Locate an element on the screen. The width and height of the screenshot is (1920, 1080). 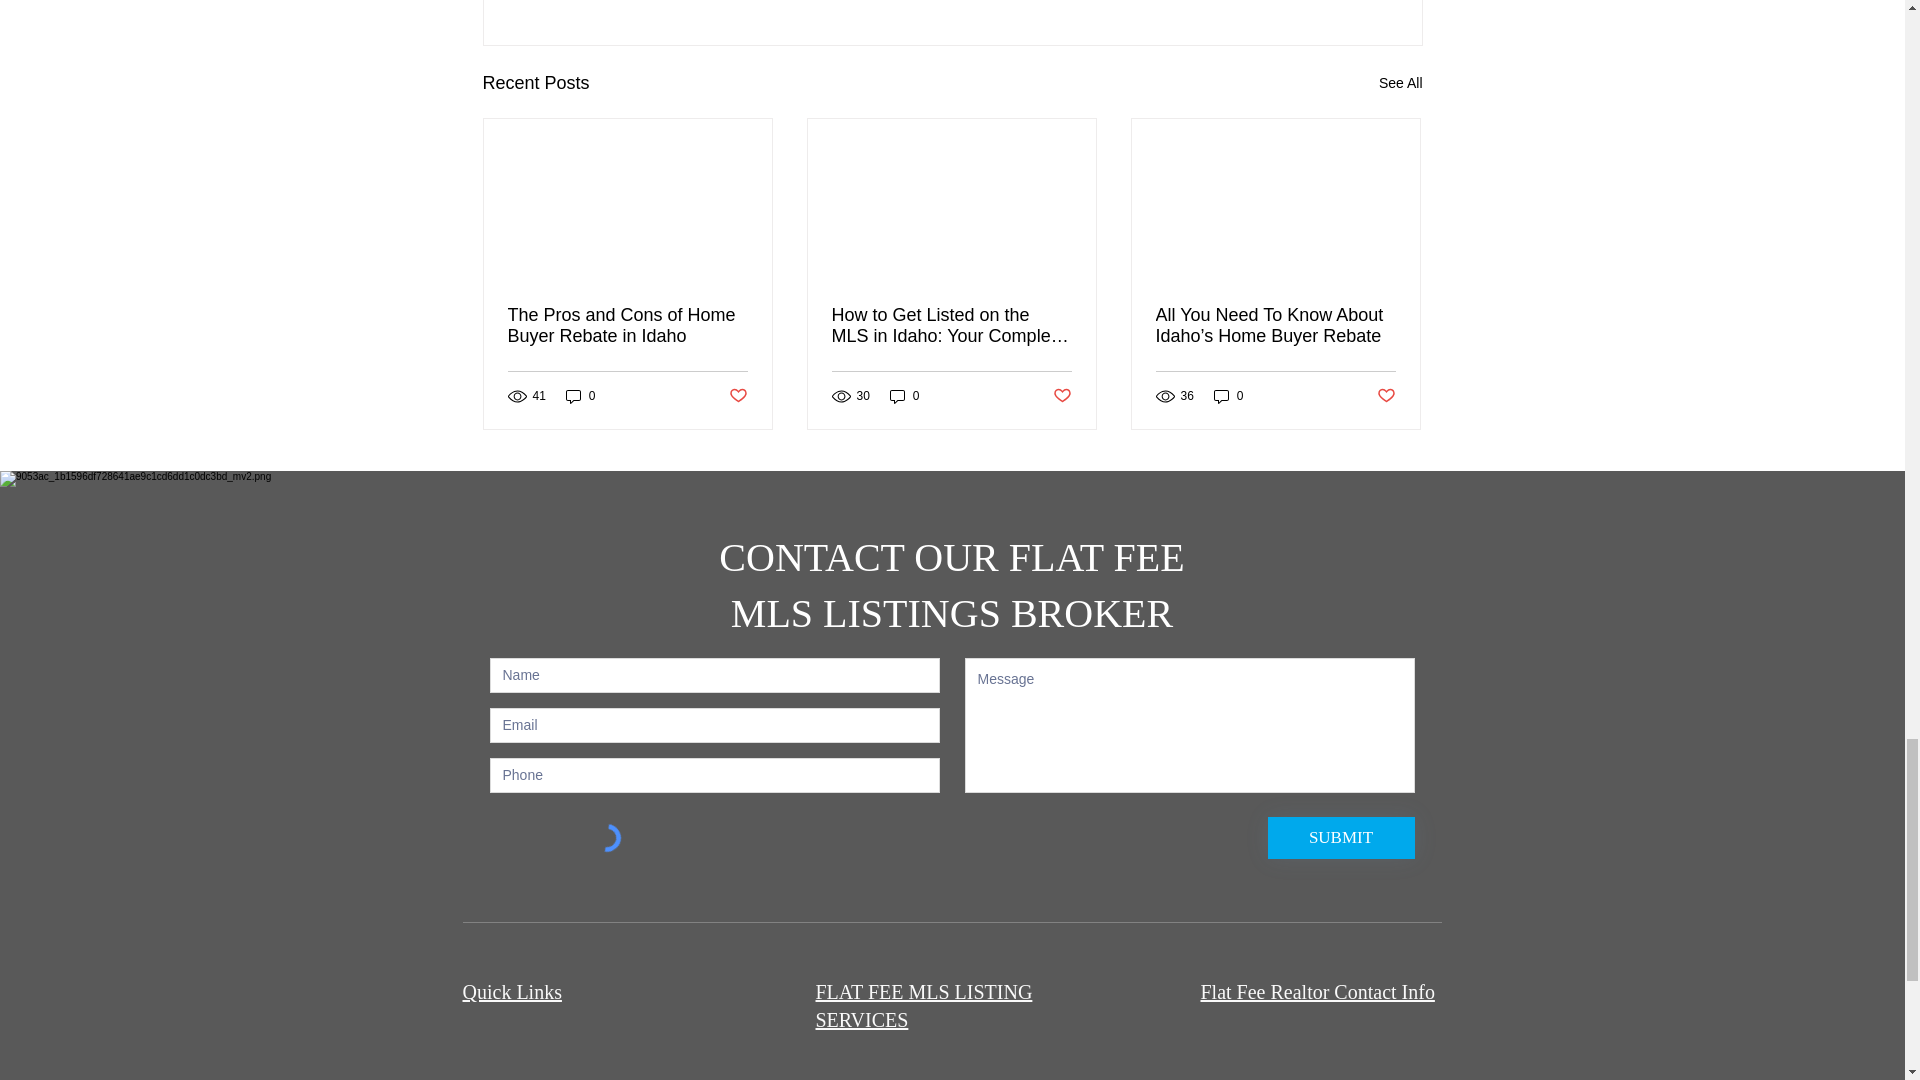
0 is located at coordinates (580, 396).